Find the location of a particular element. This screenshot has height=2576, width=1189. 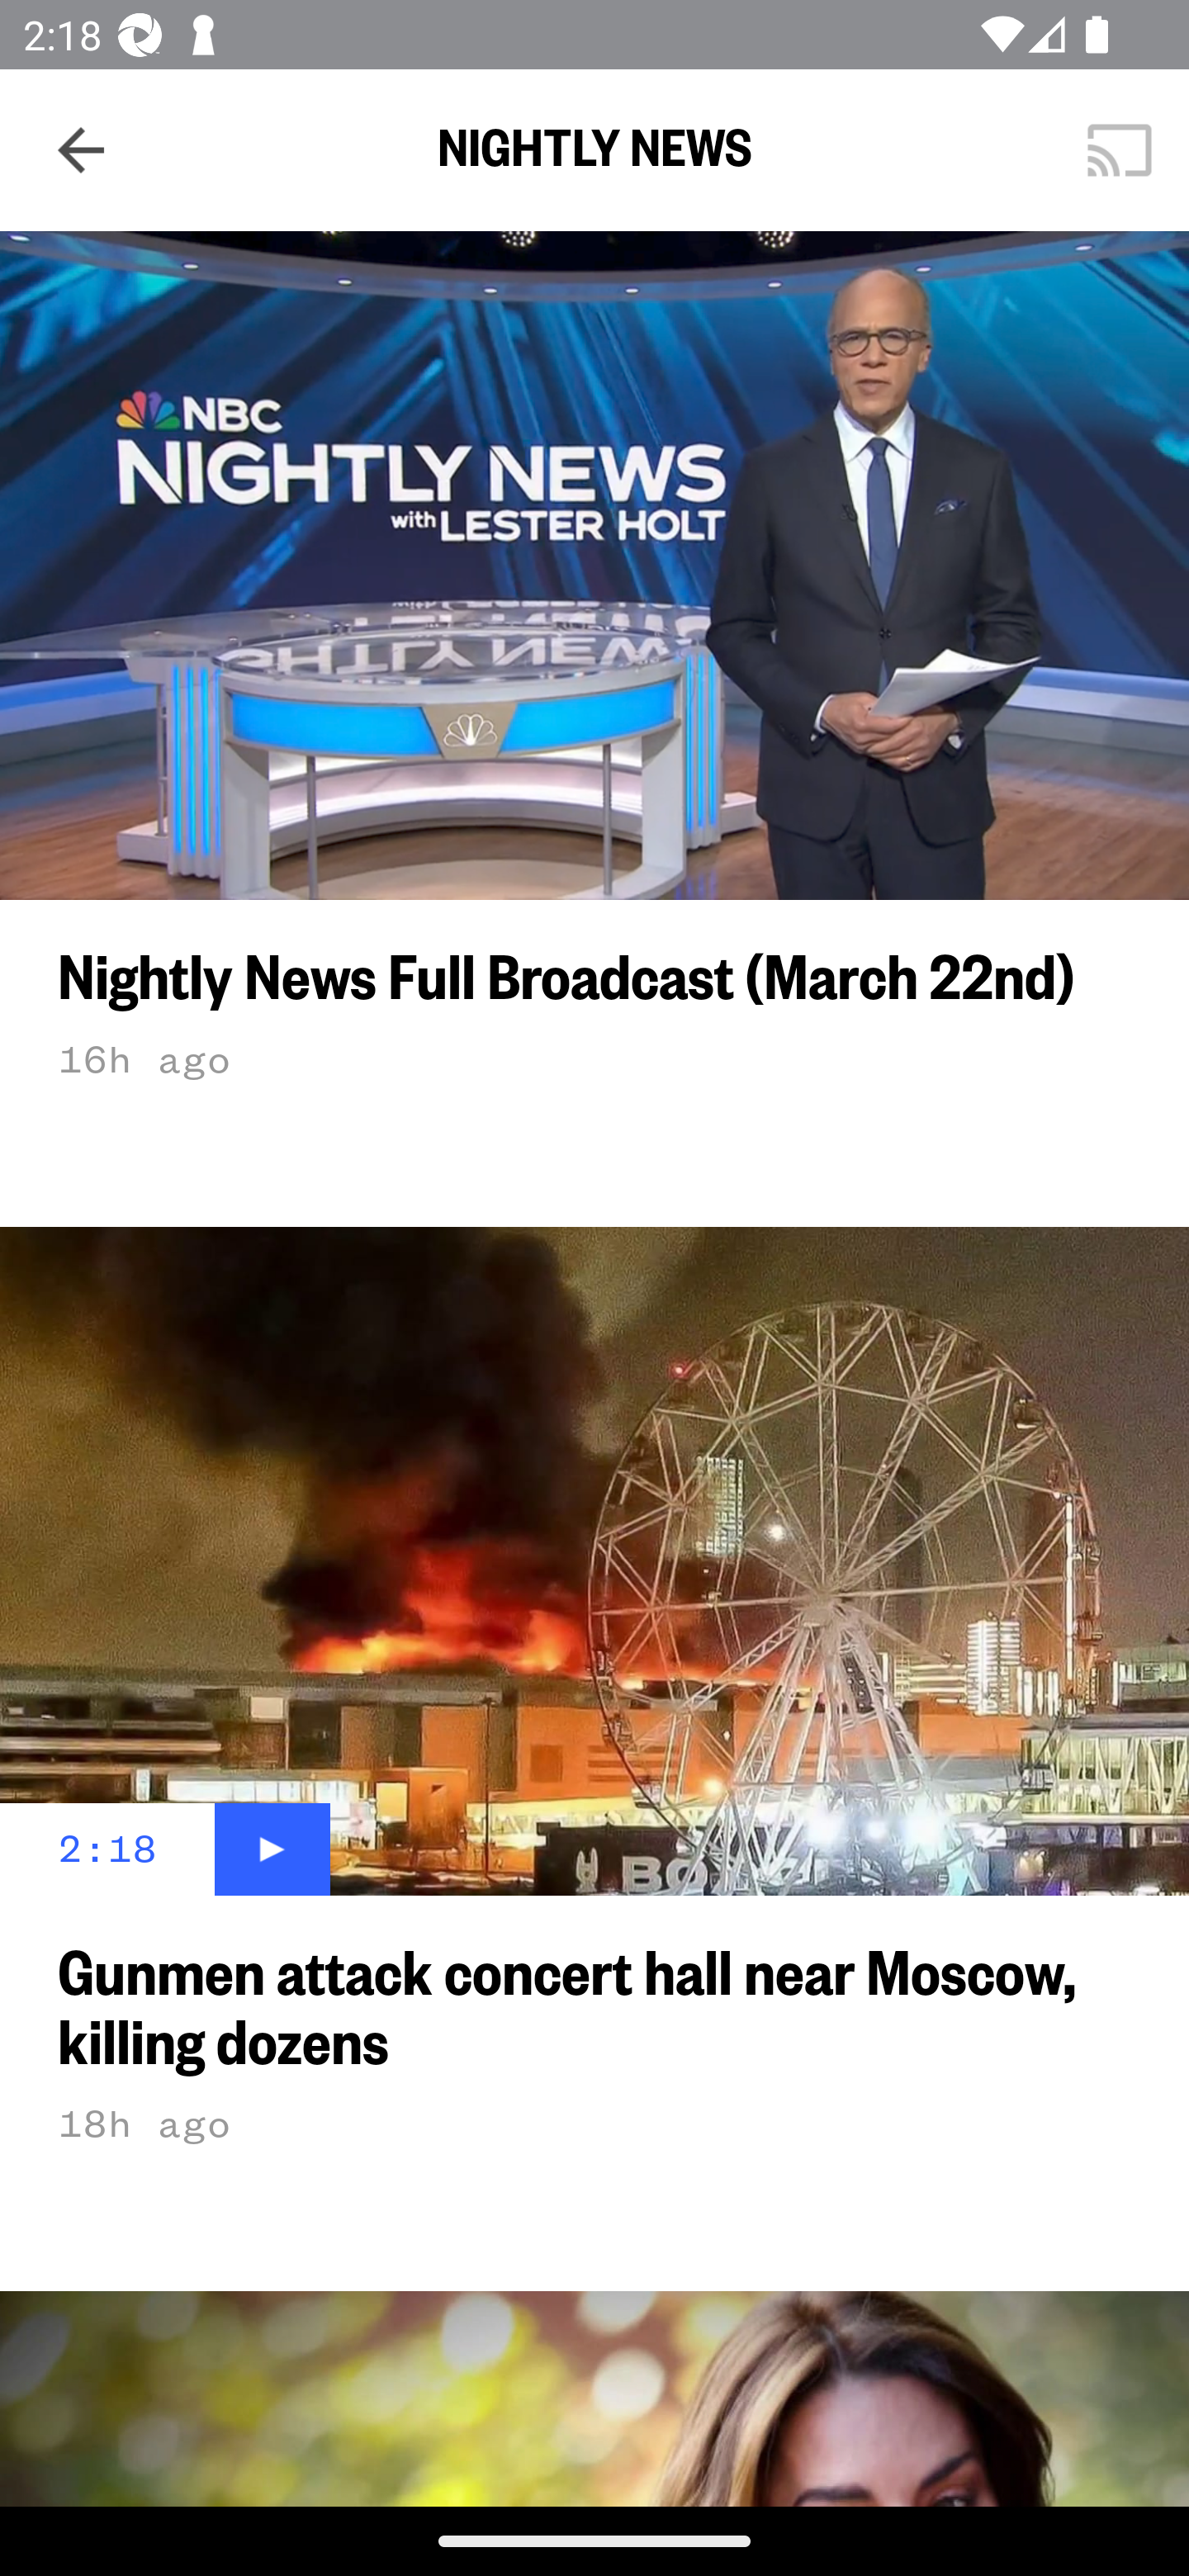

Cast. Disconnected is located at coordinates (1120, 149).